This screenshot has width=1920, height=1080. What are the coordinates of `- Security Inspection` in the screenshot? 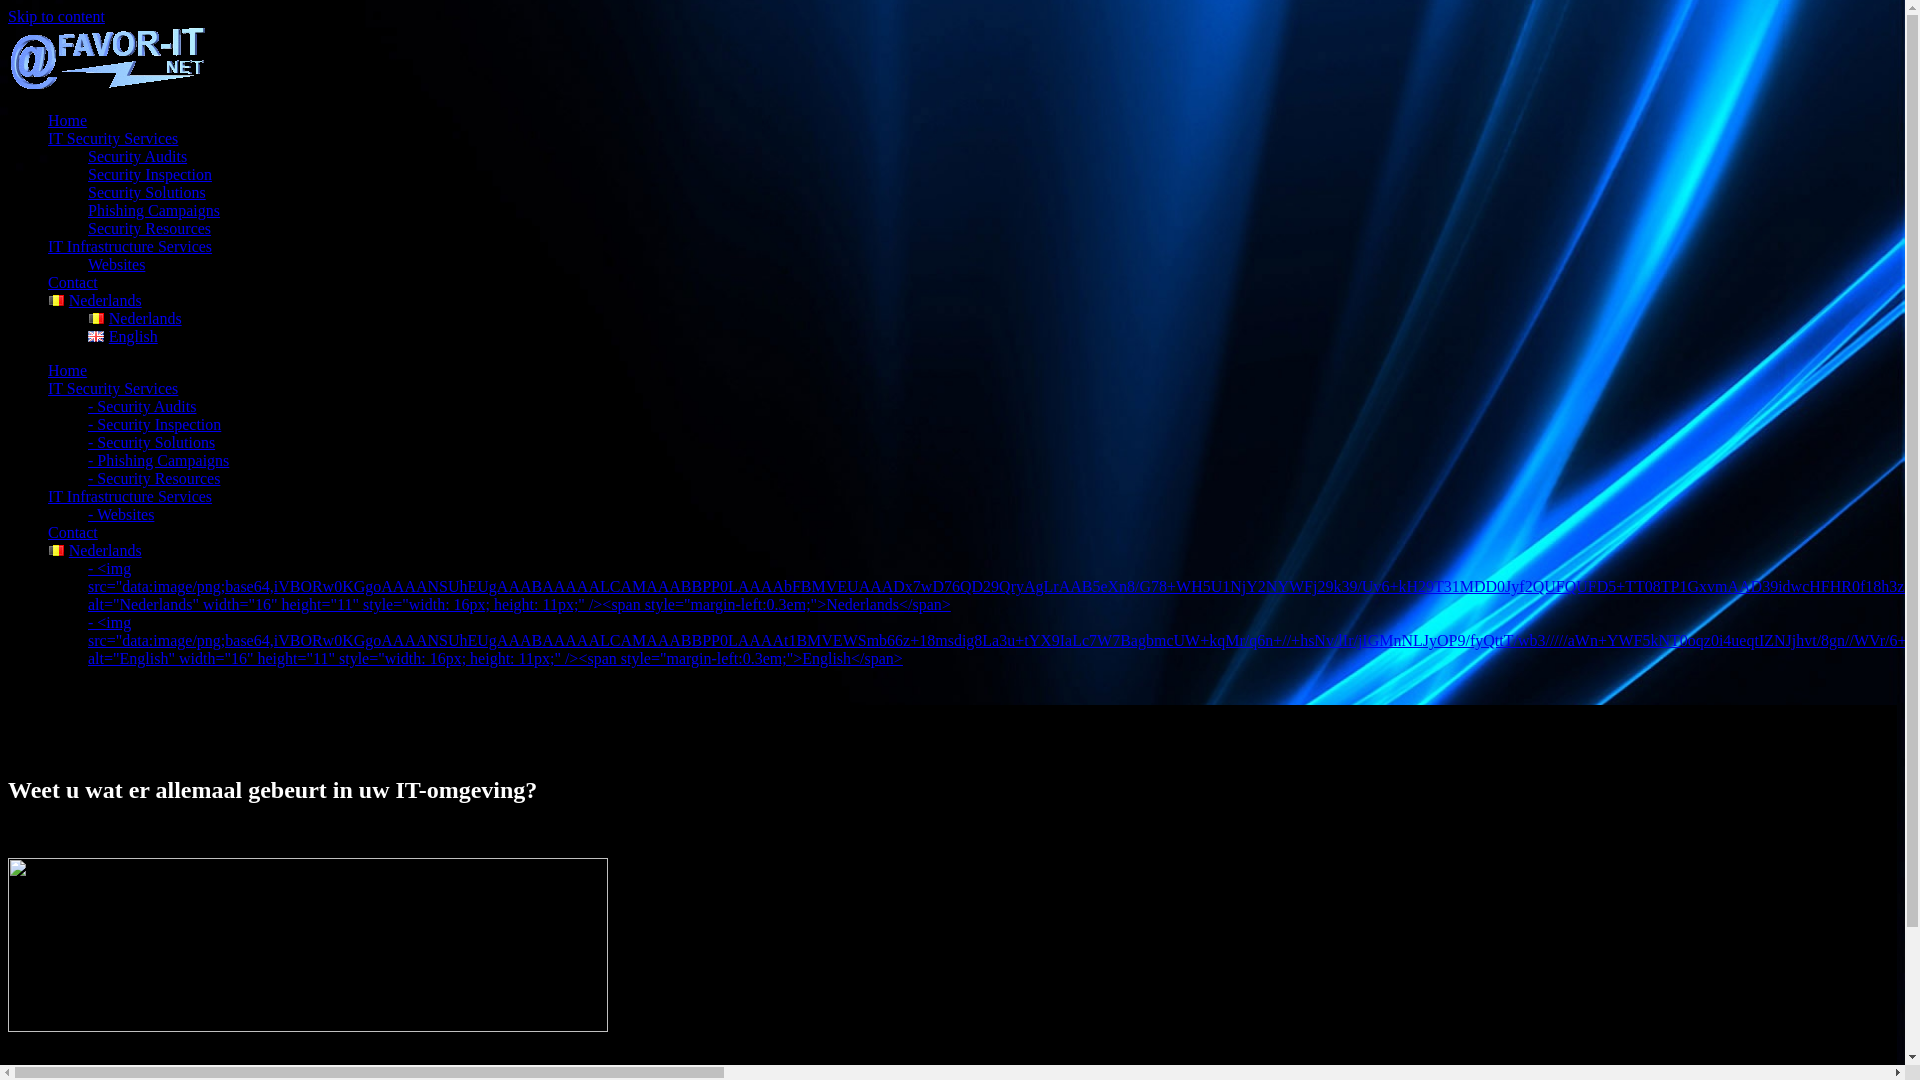 It's located at (154, 424).